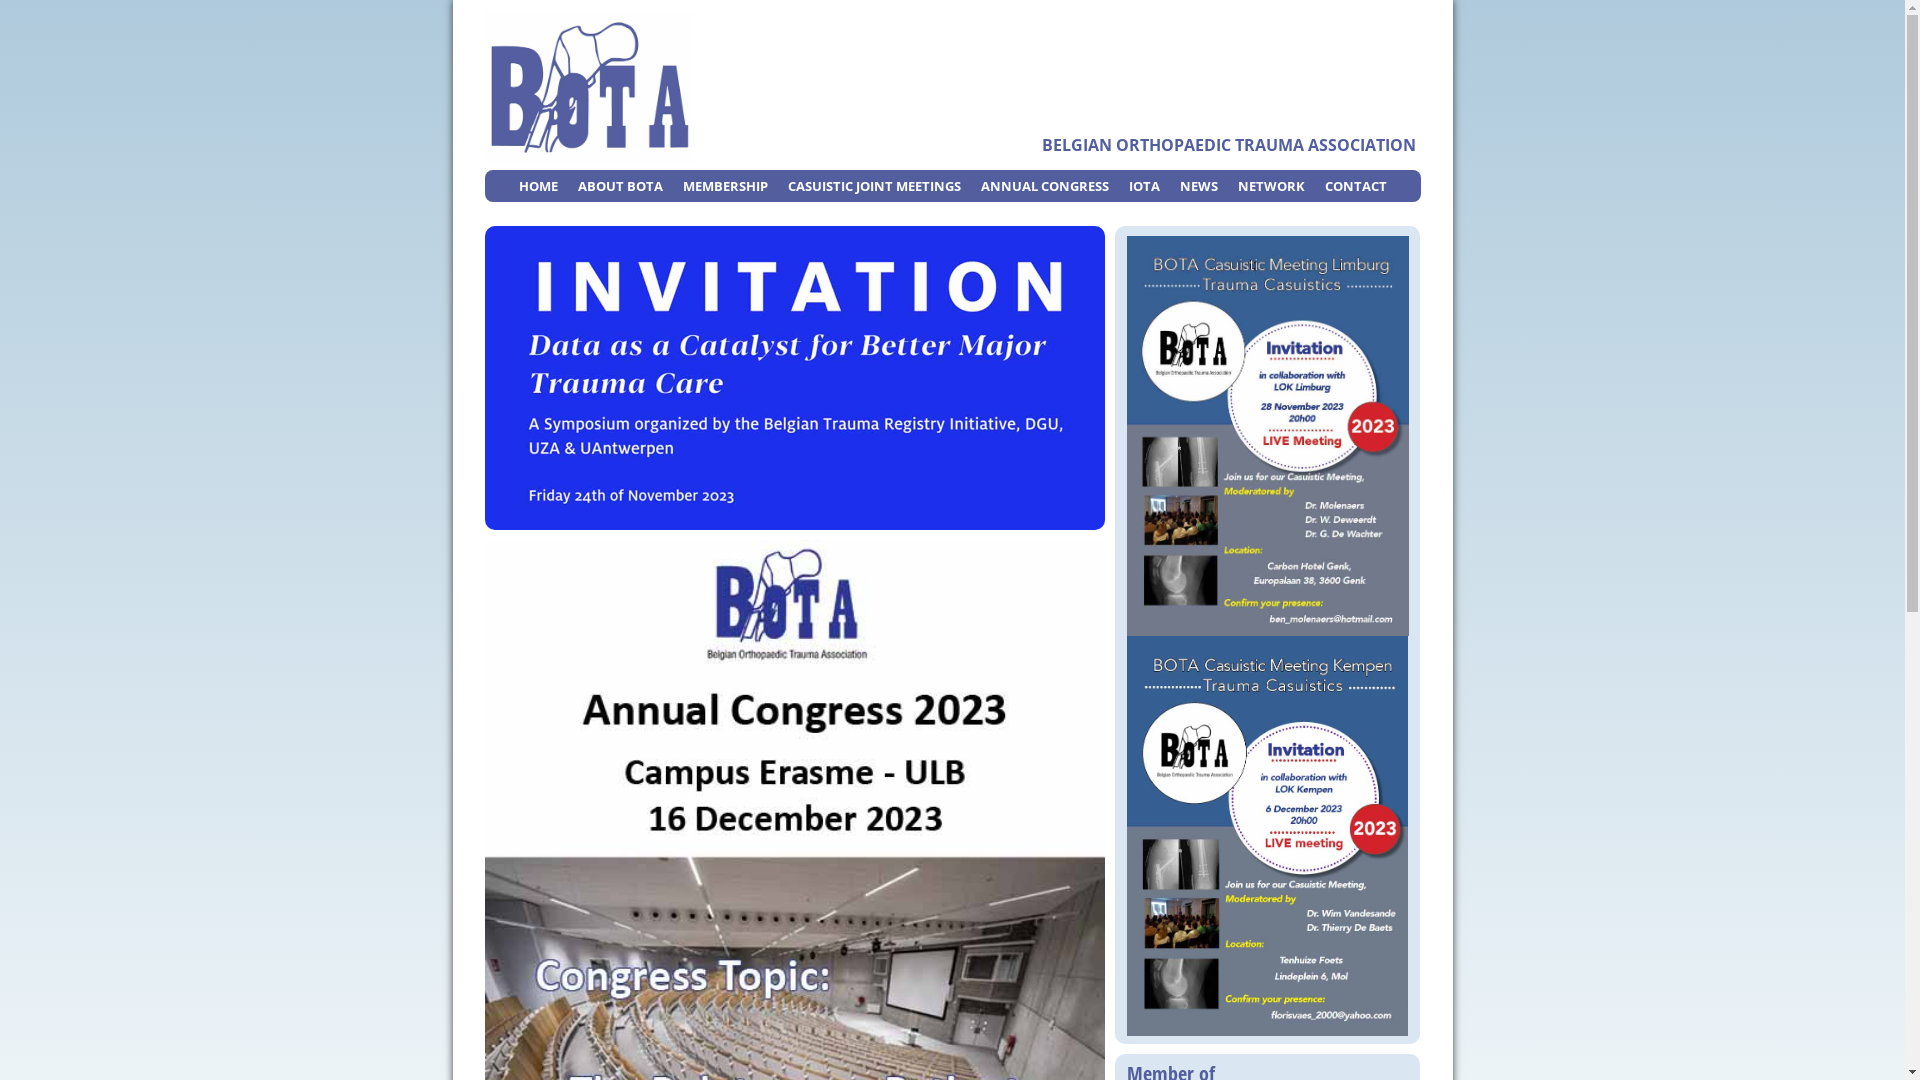  I want to click on HOME, so click(538, 186).